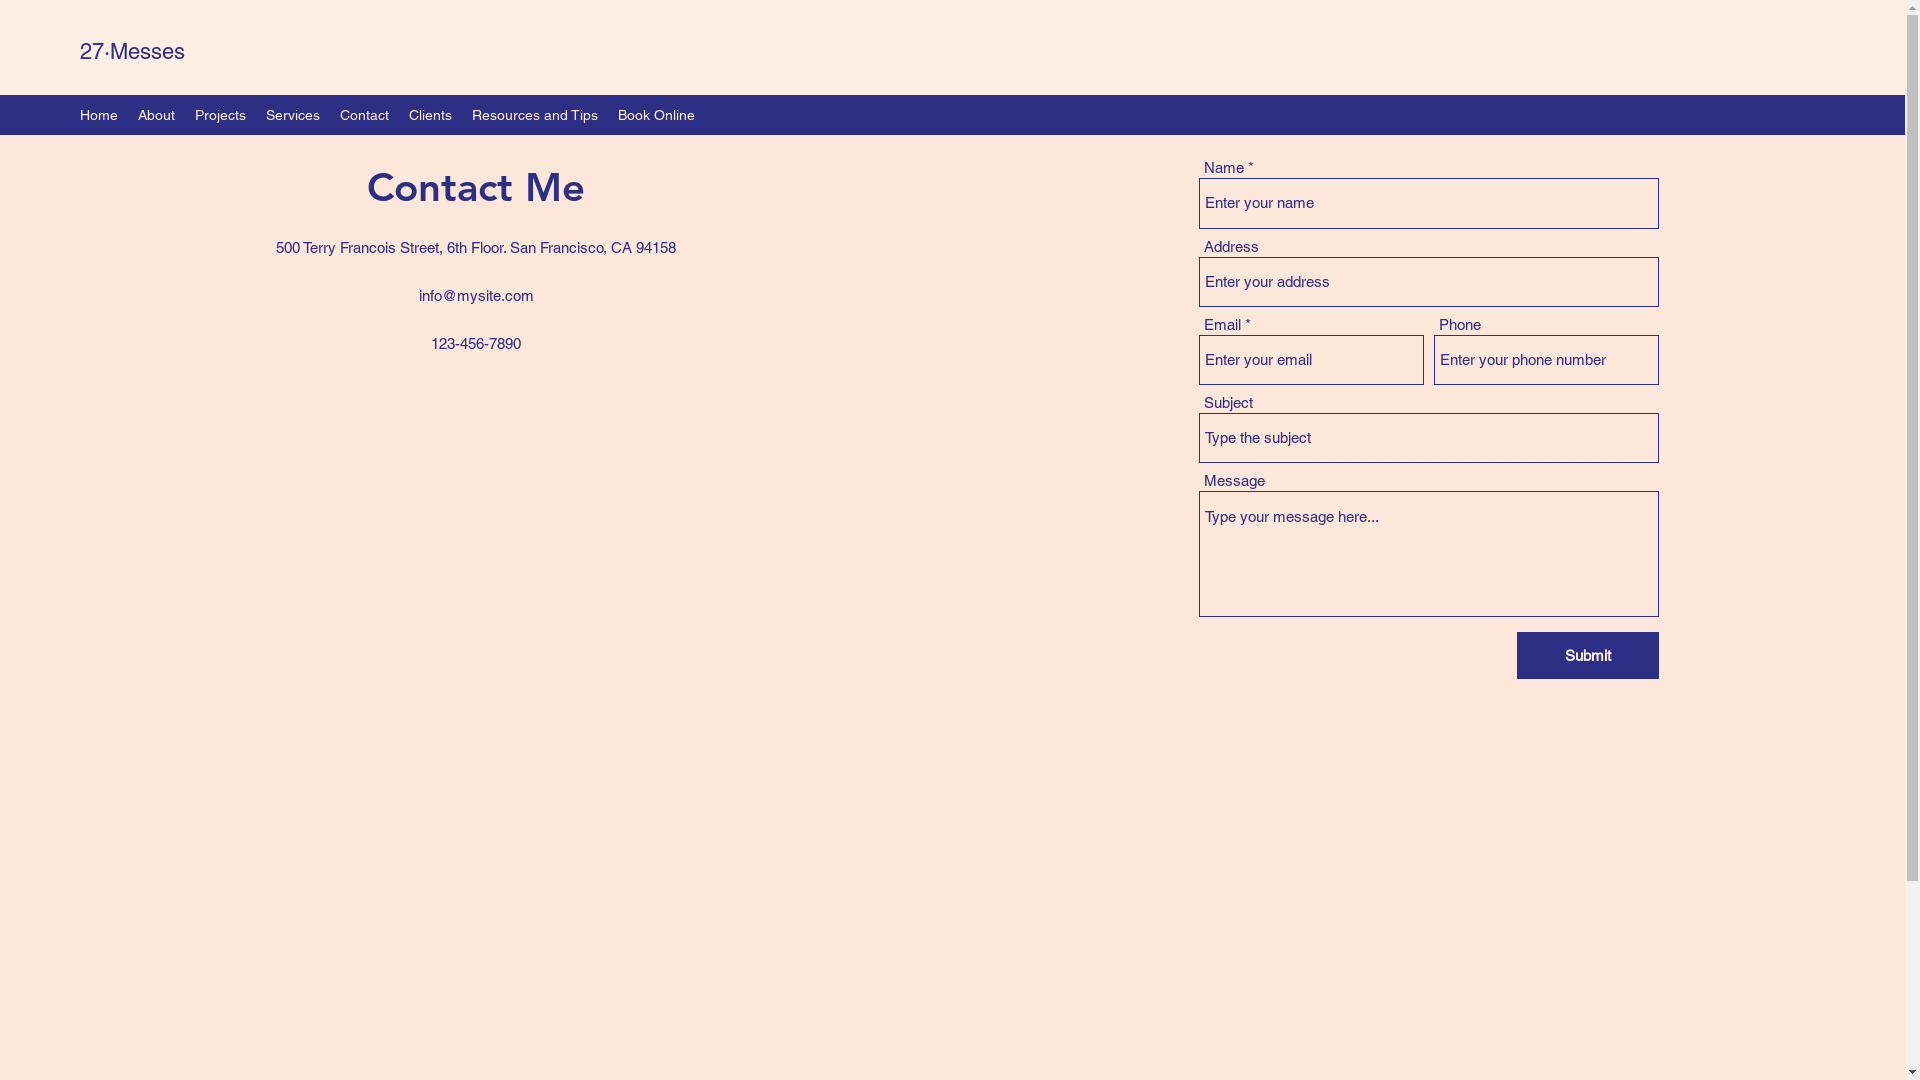 This screenshot has height=1080, width=1920. What do you see at coordinates (430, 115) in the screenshot?
I see `Clients` at bounding box center [430, 115].